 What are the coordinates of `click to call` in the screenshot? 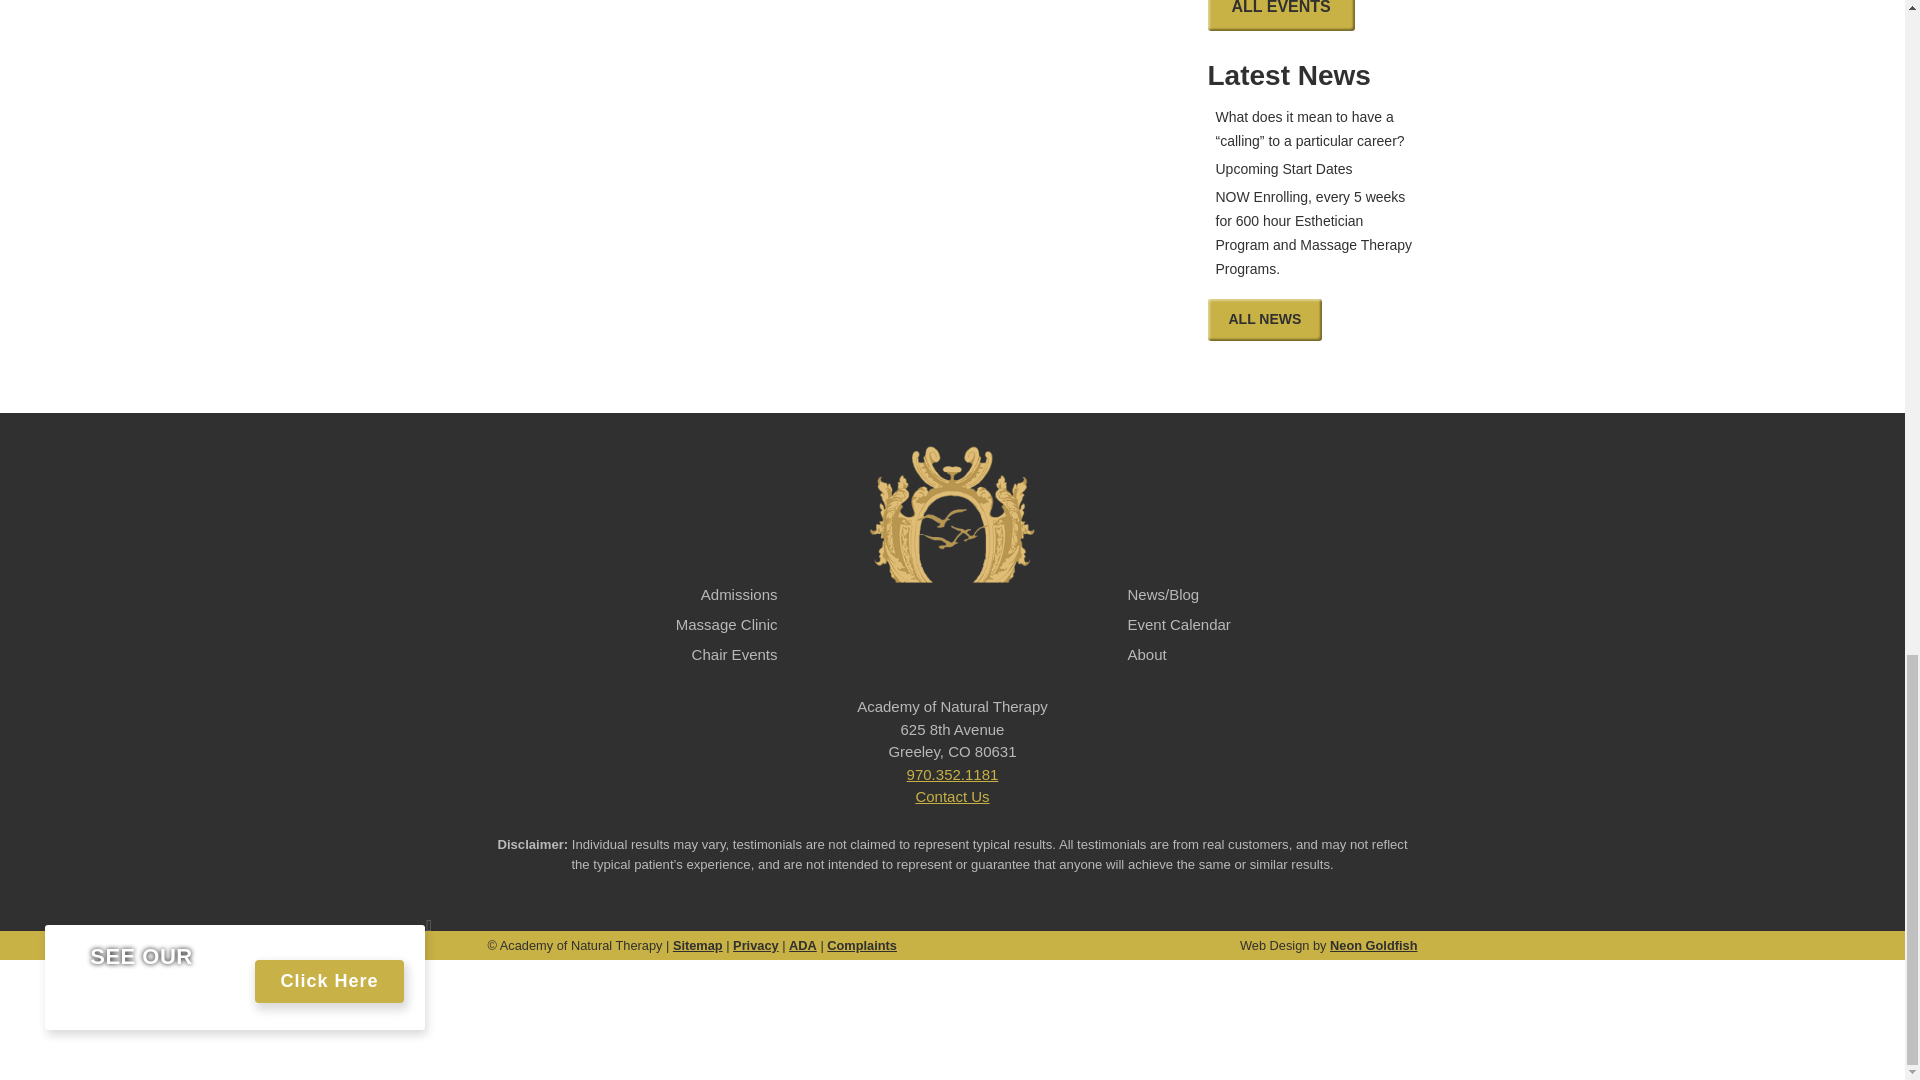 It's located at (952, 774).